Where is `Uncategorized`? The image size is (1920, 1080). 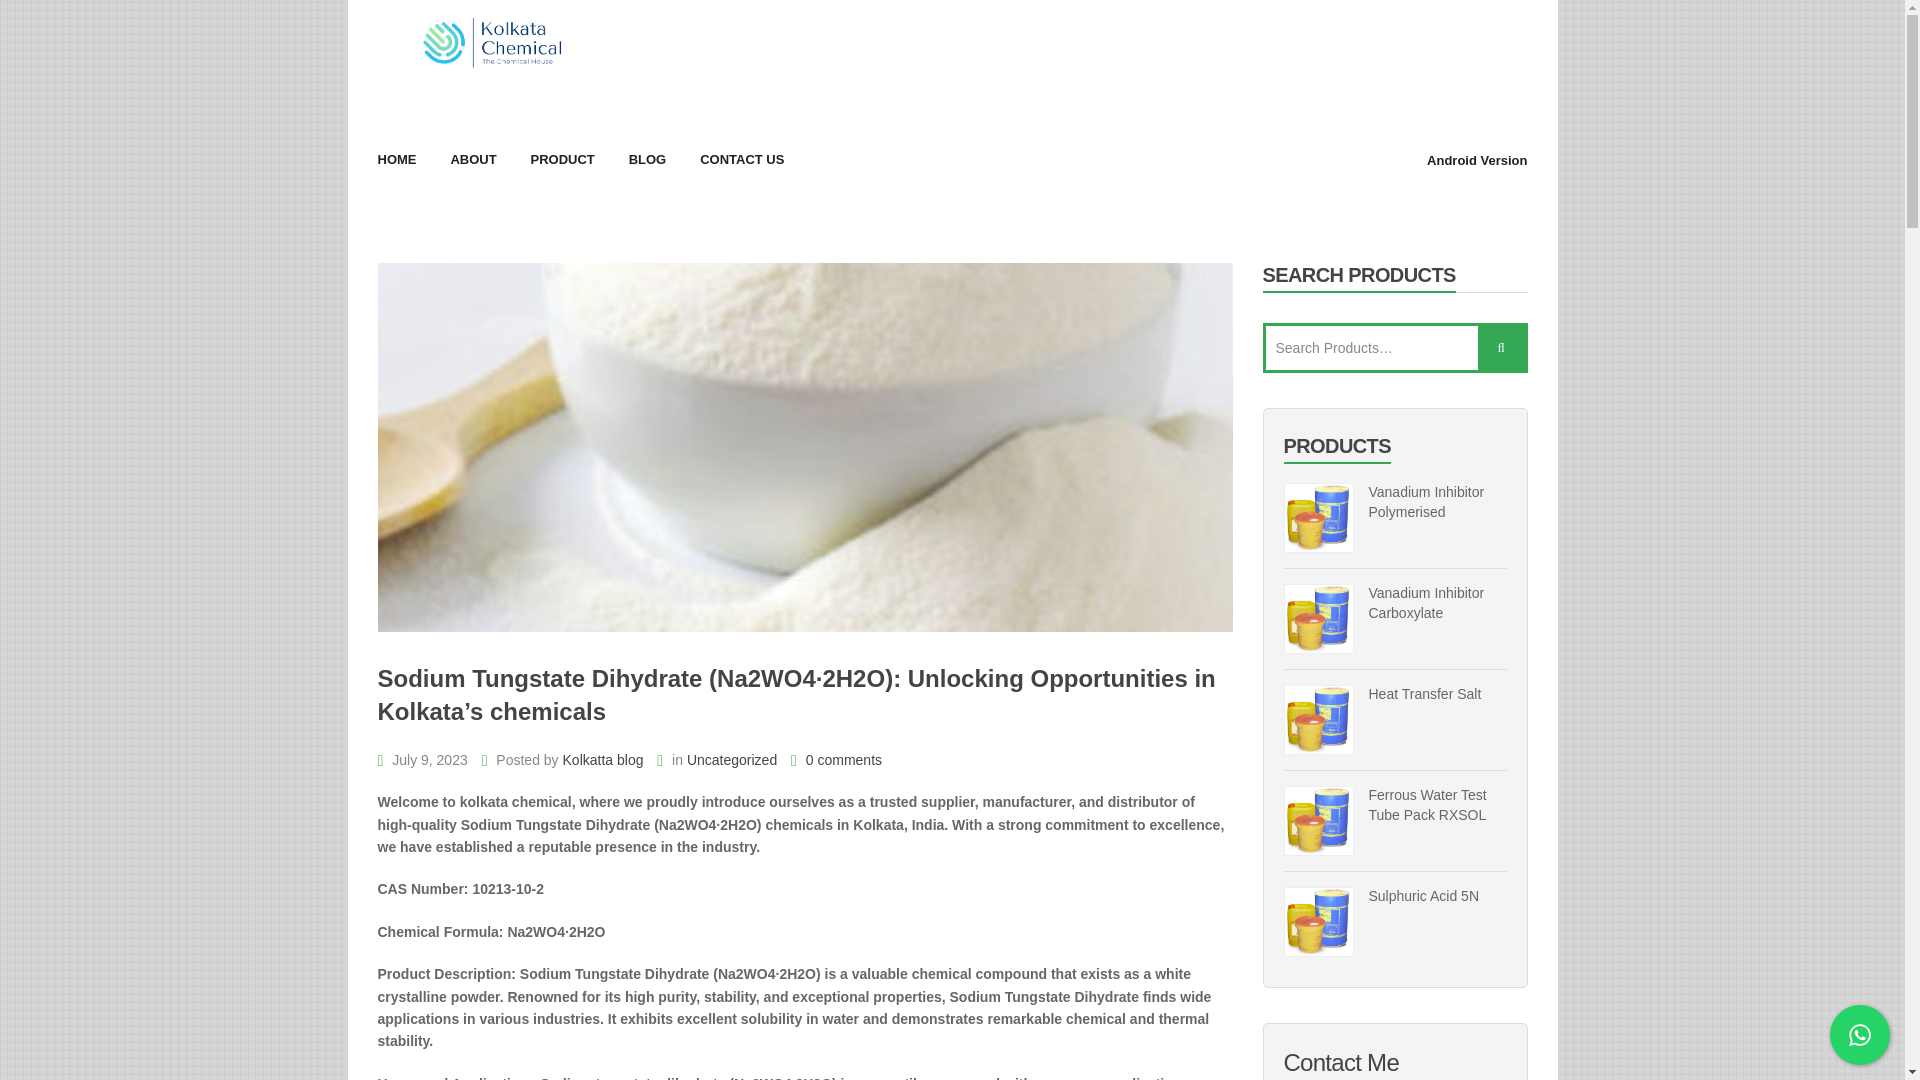 Uncategorized is located at coordinates (732, 759).